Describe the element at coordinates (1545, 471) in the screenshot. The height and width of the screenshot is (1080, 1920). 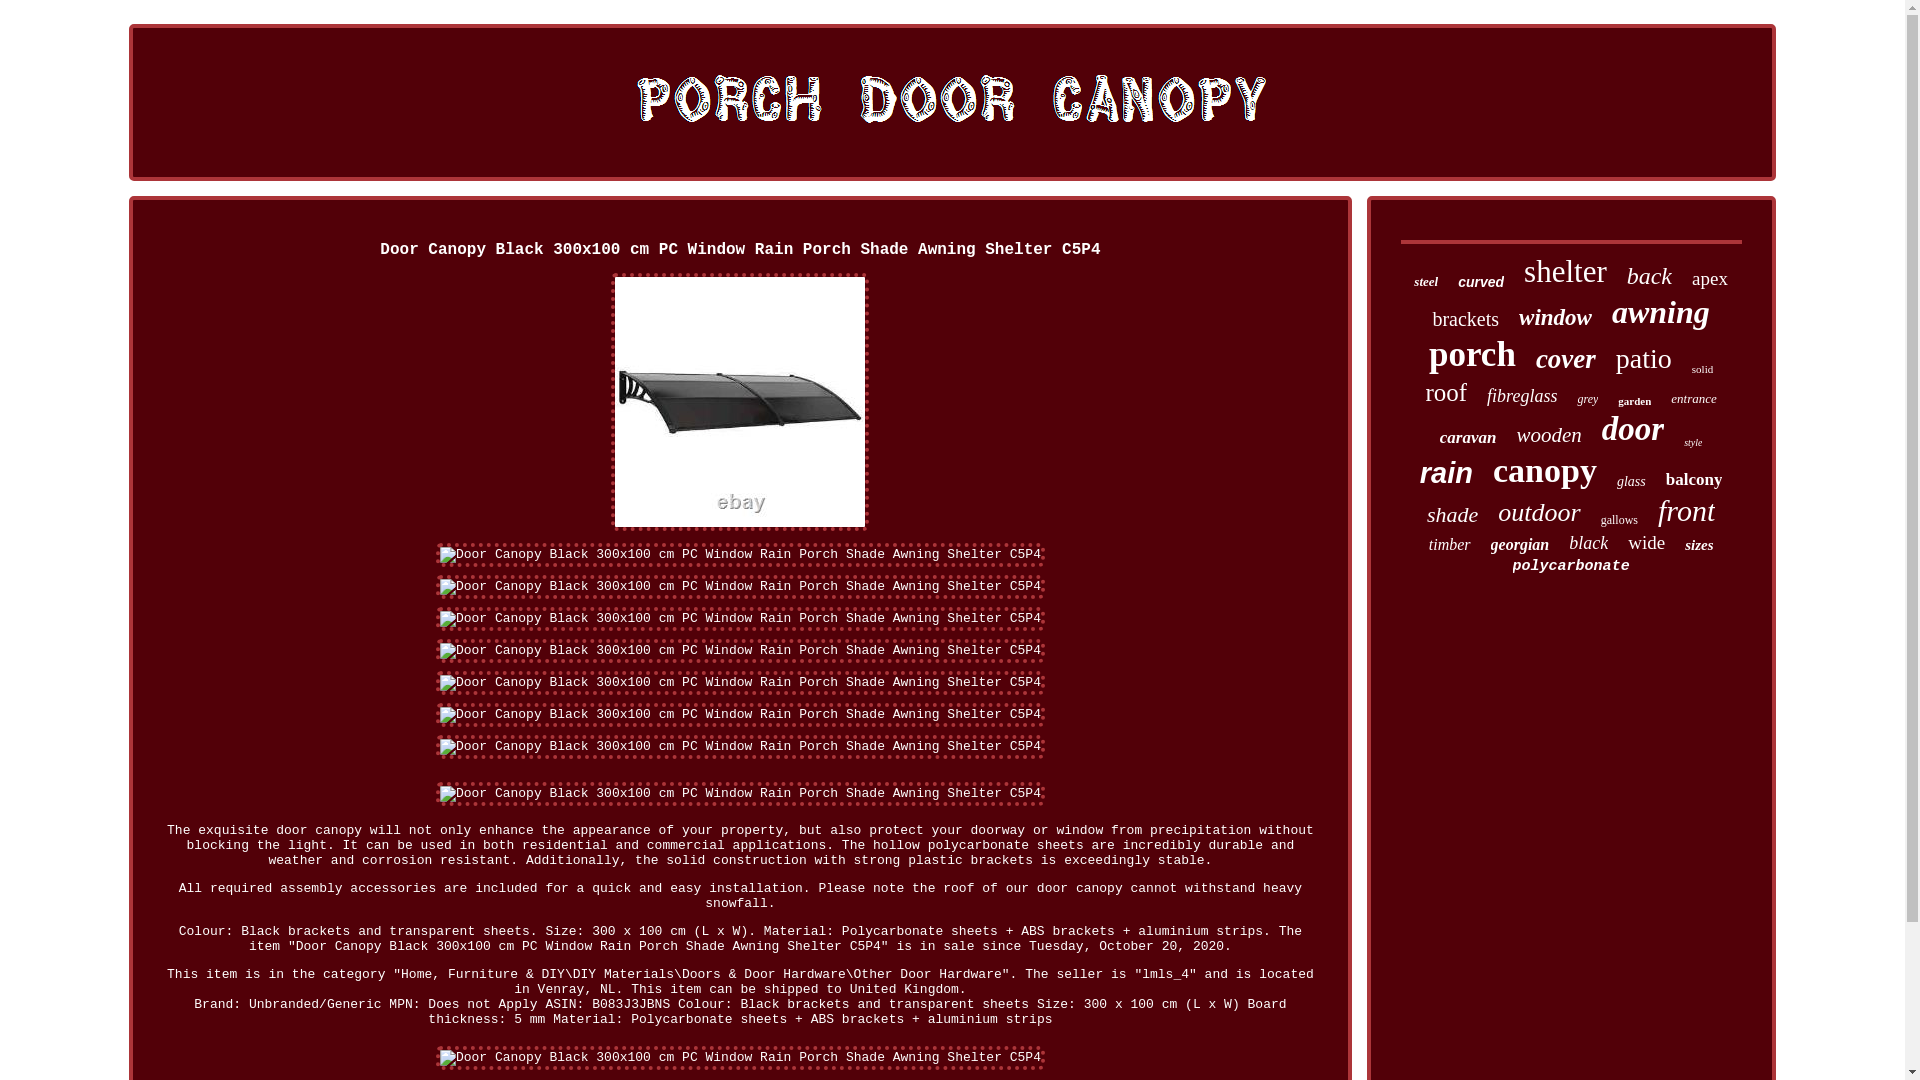
I see `canopy` at that location.